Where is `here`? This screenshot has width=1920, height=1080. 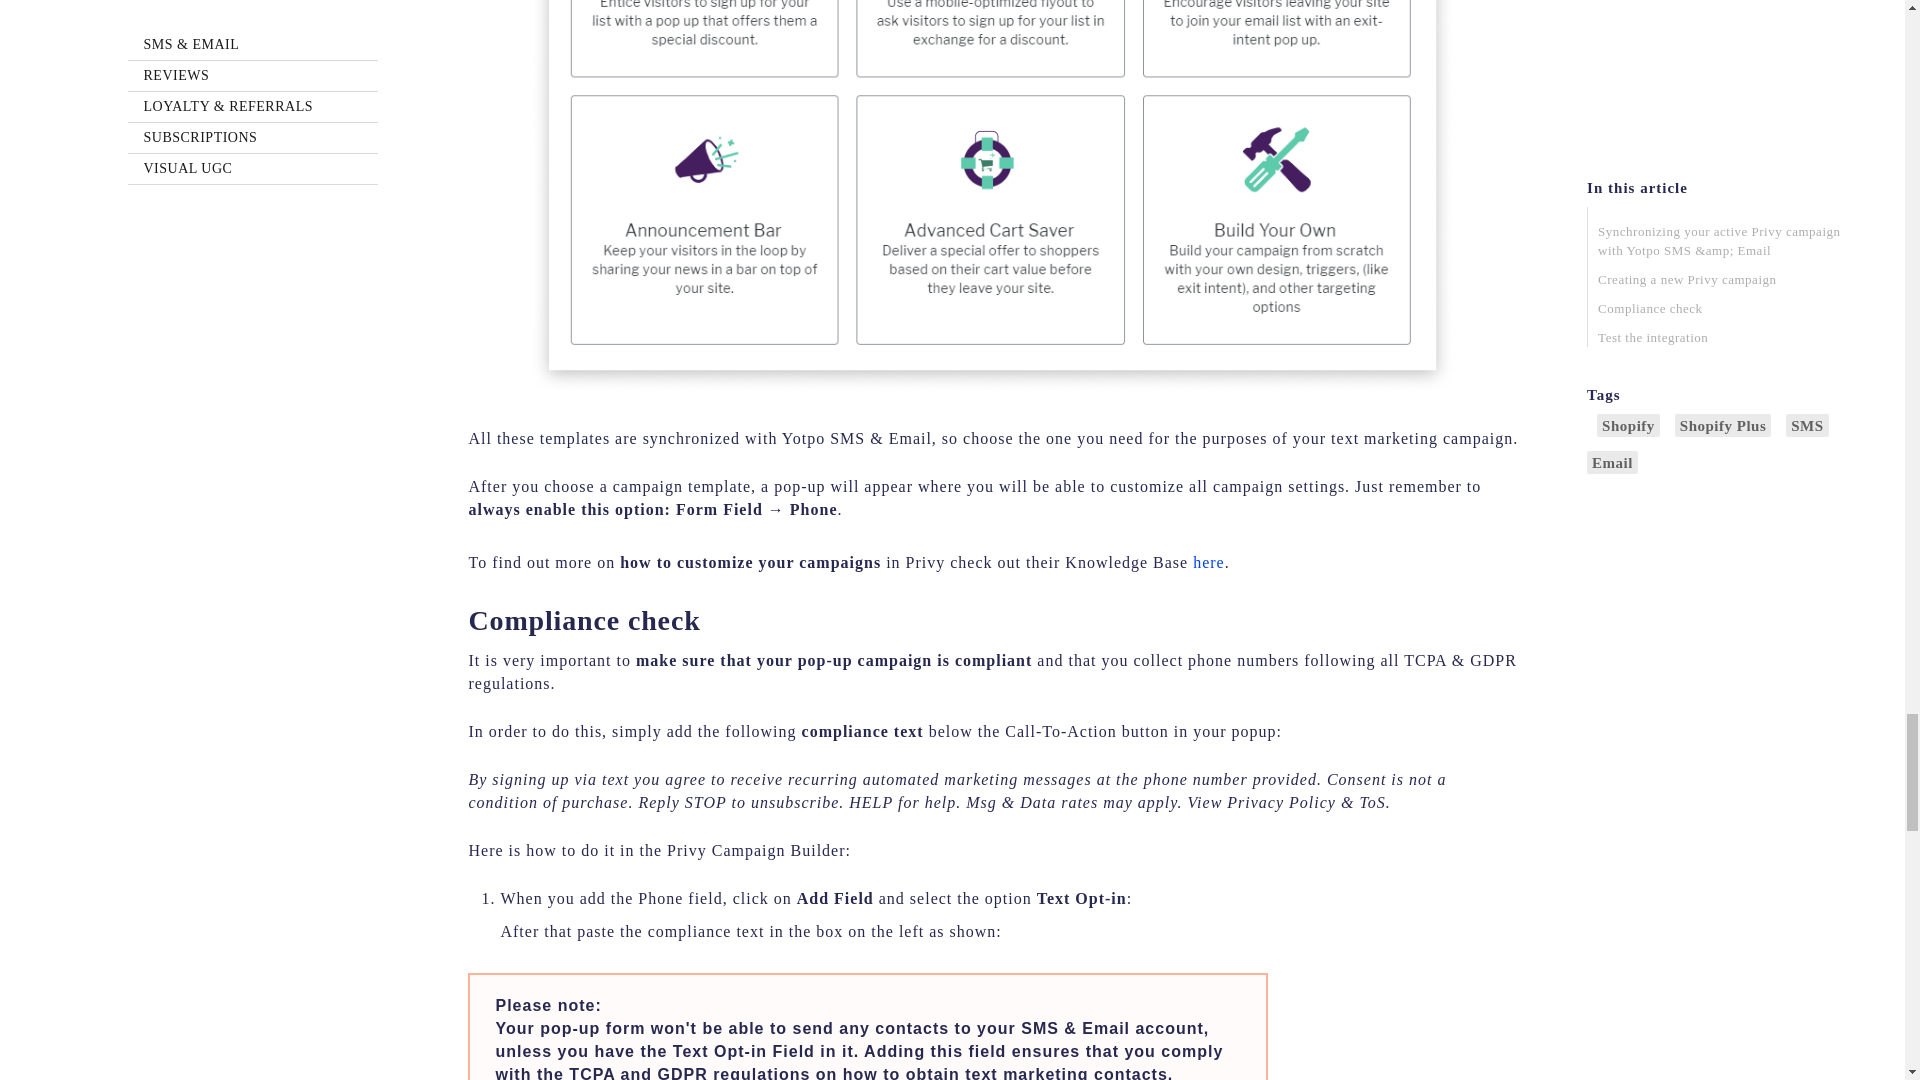 here is located at coordinates (1208, 562).